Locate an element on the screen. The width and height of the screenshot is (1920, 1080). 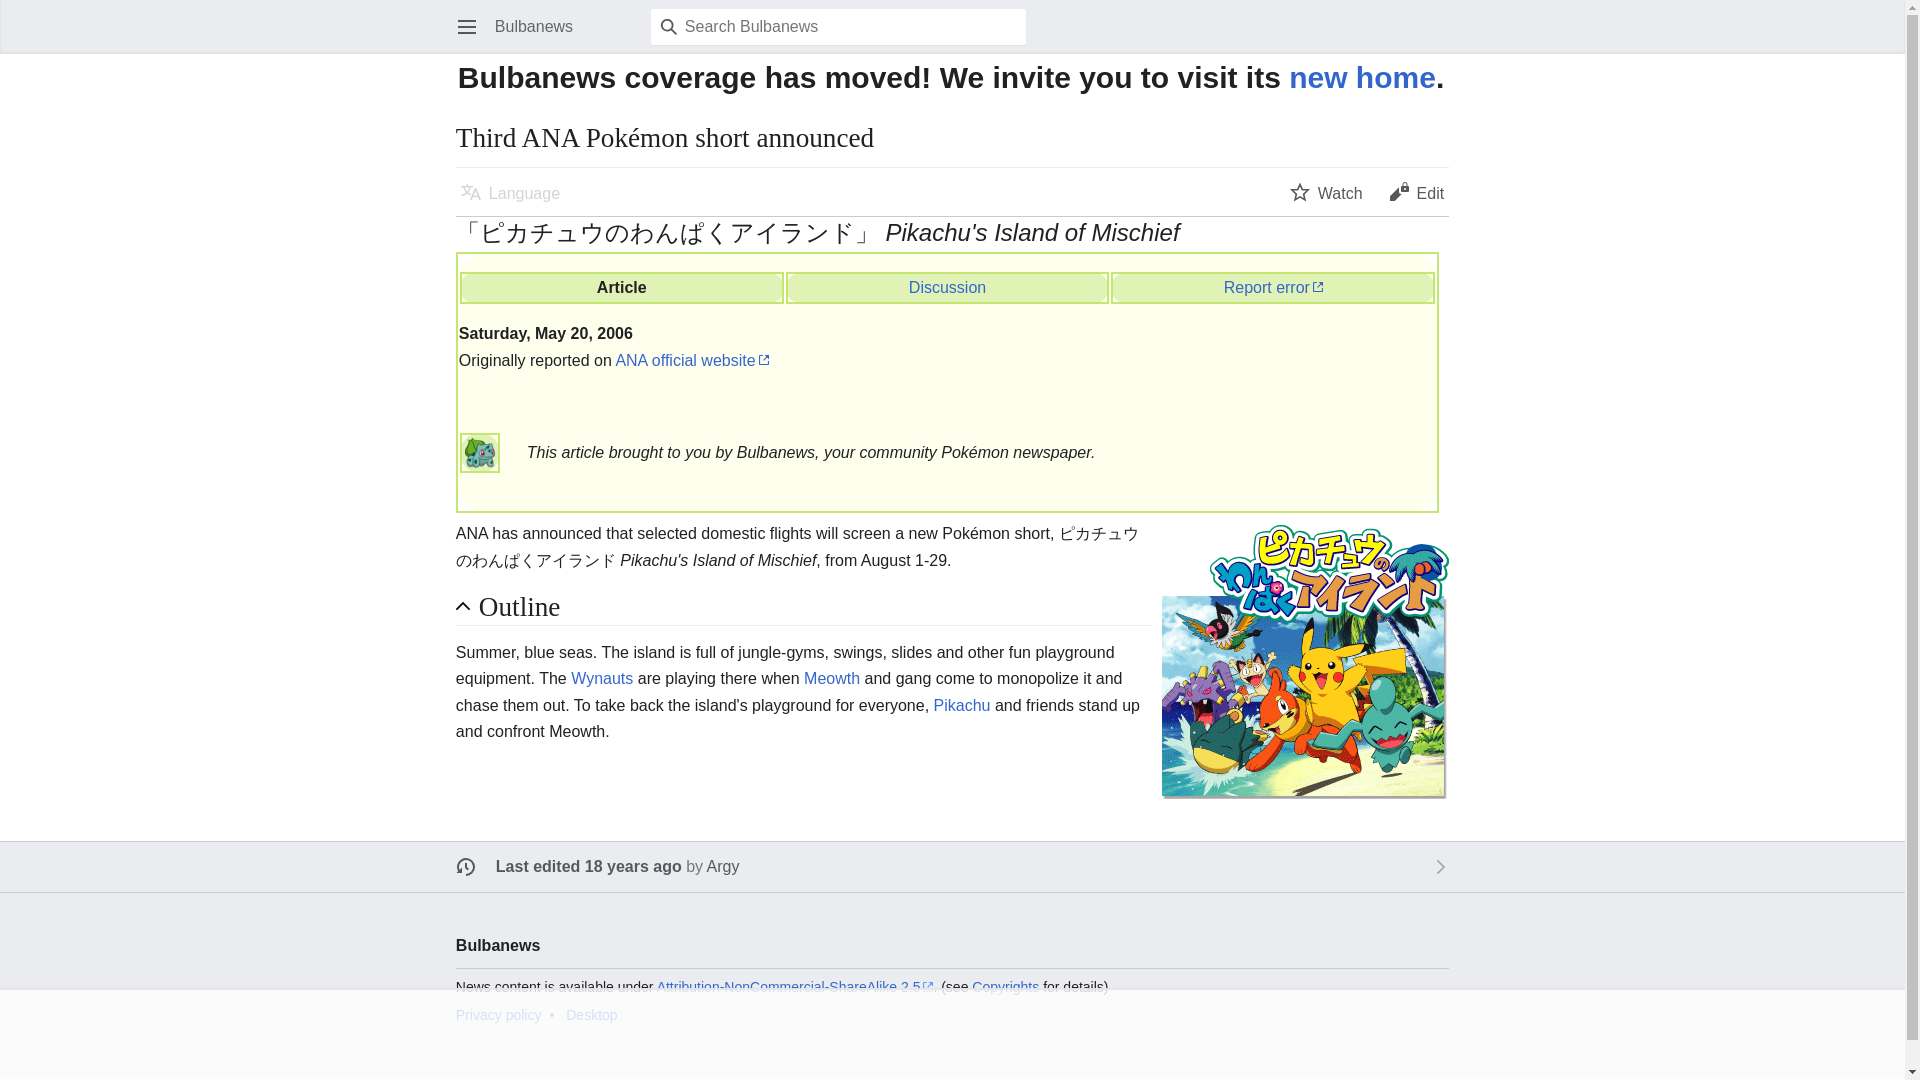
bp:Ash's Pikachu is located at coordinates (962, 704).